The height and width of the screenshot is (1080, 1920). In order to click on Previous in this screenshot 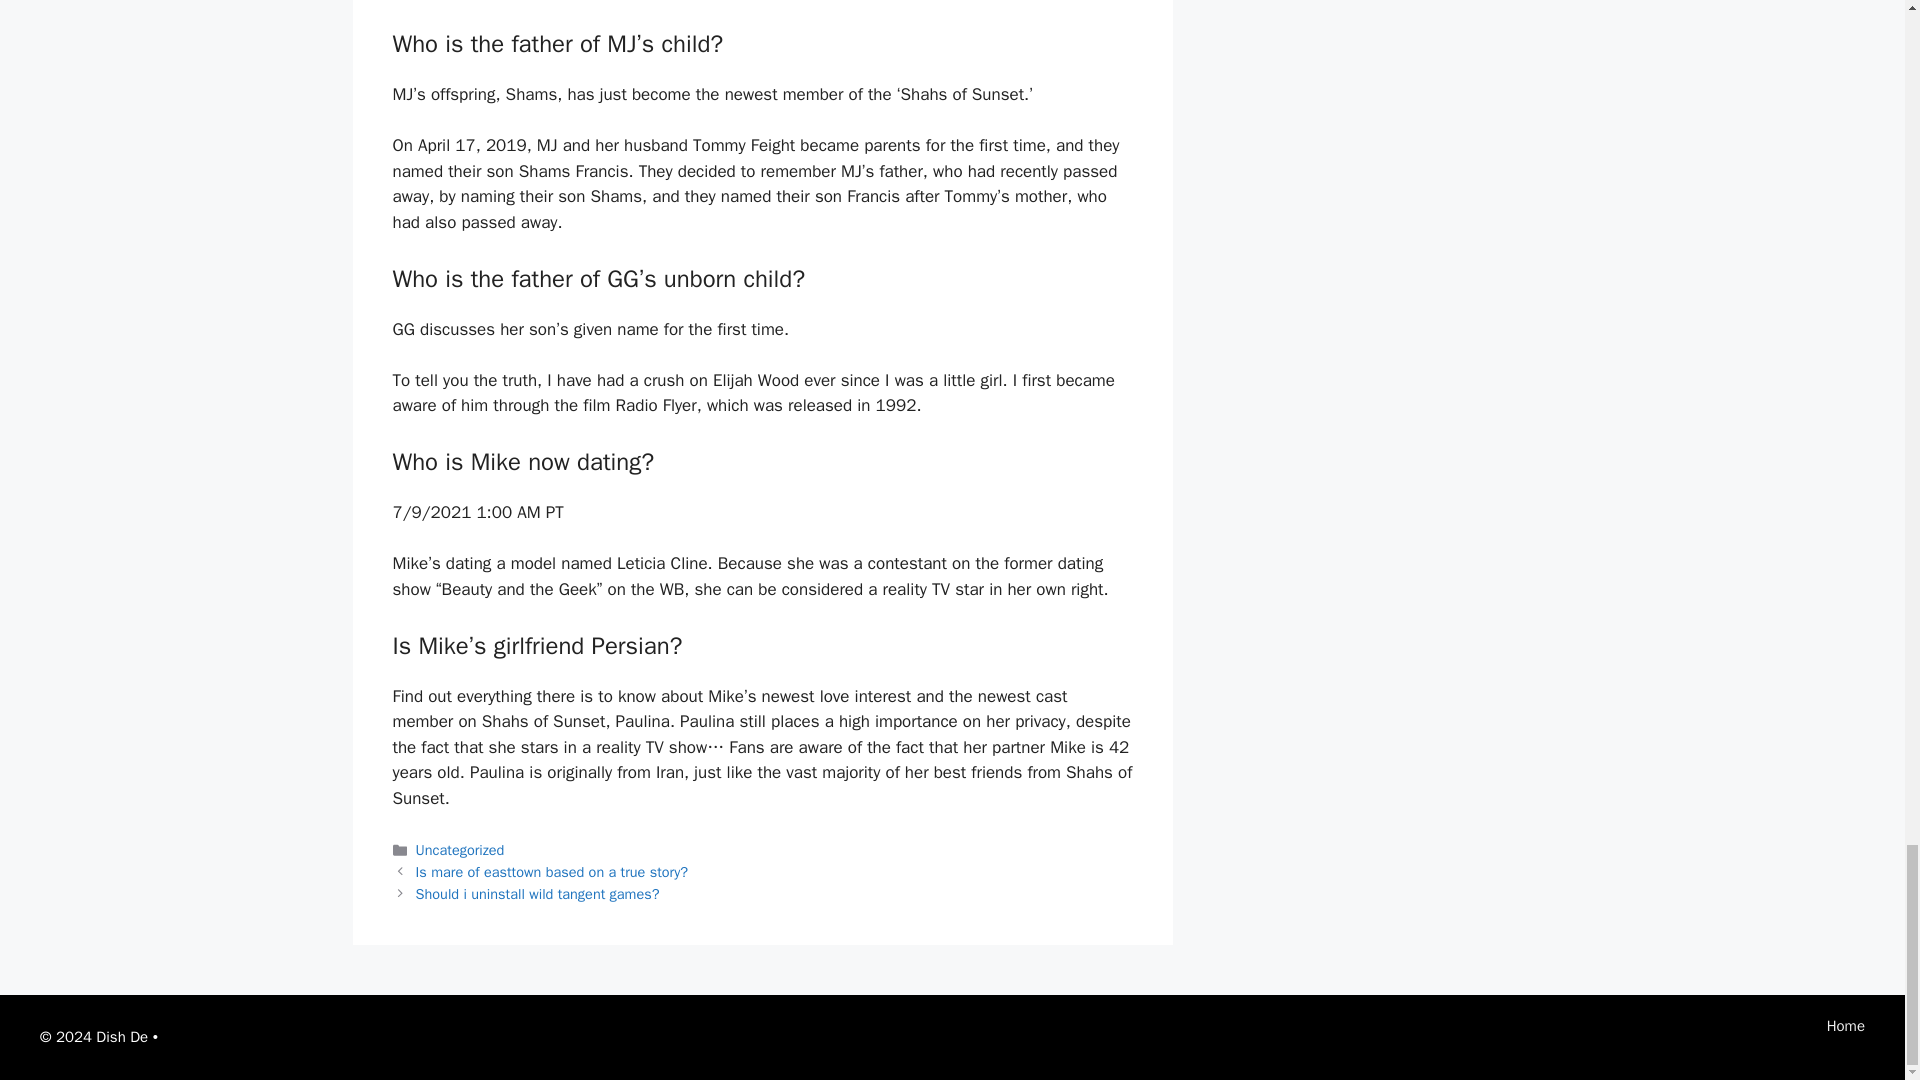, I will do `click(552, 872)`.